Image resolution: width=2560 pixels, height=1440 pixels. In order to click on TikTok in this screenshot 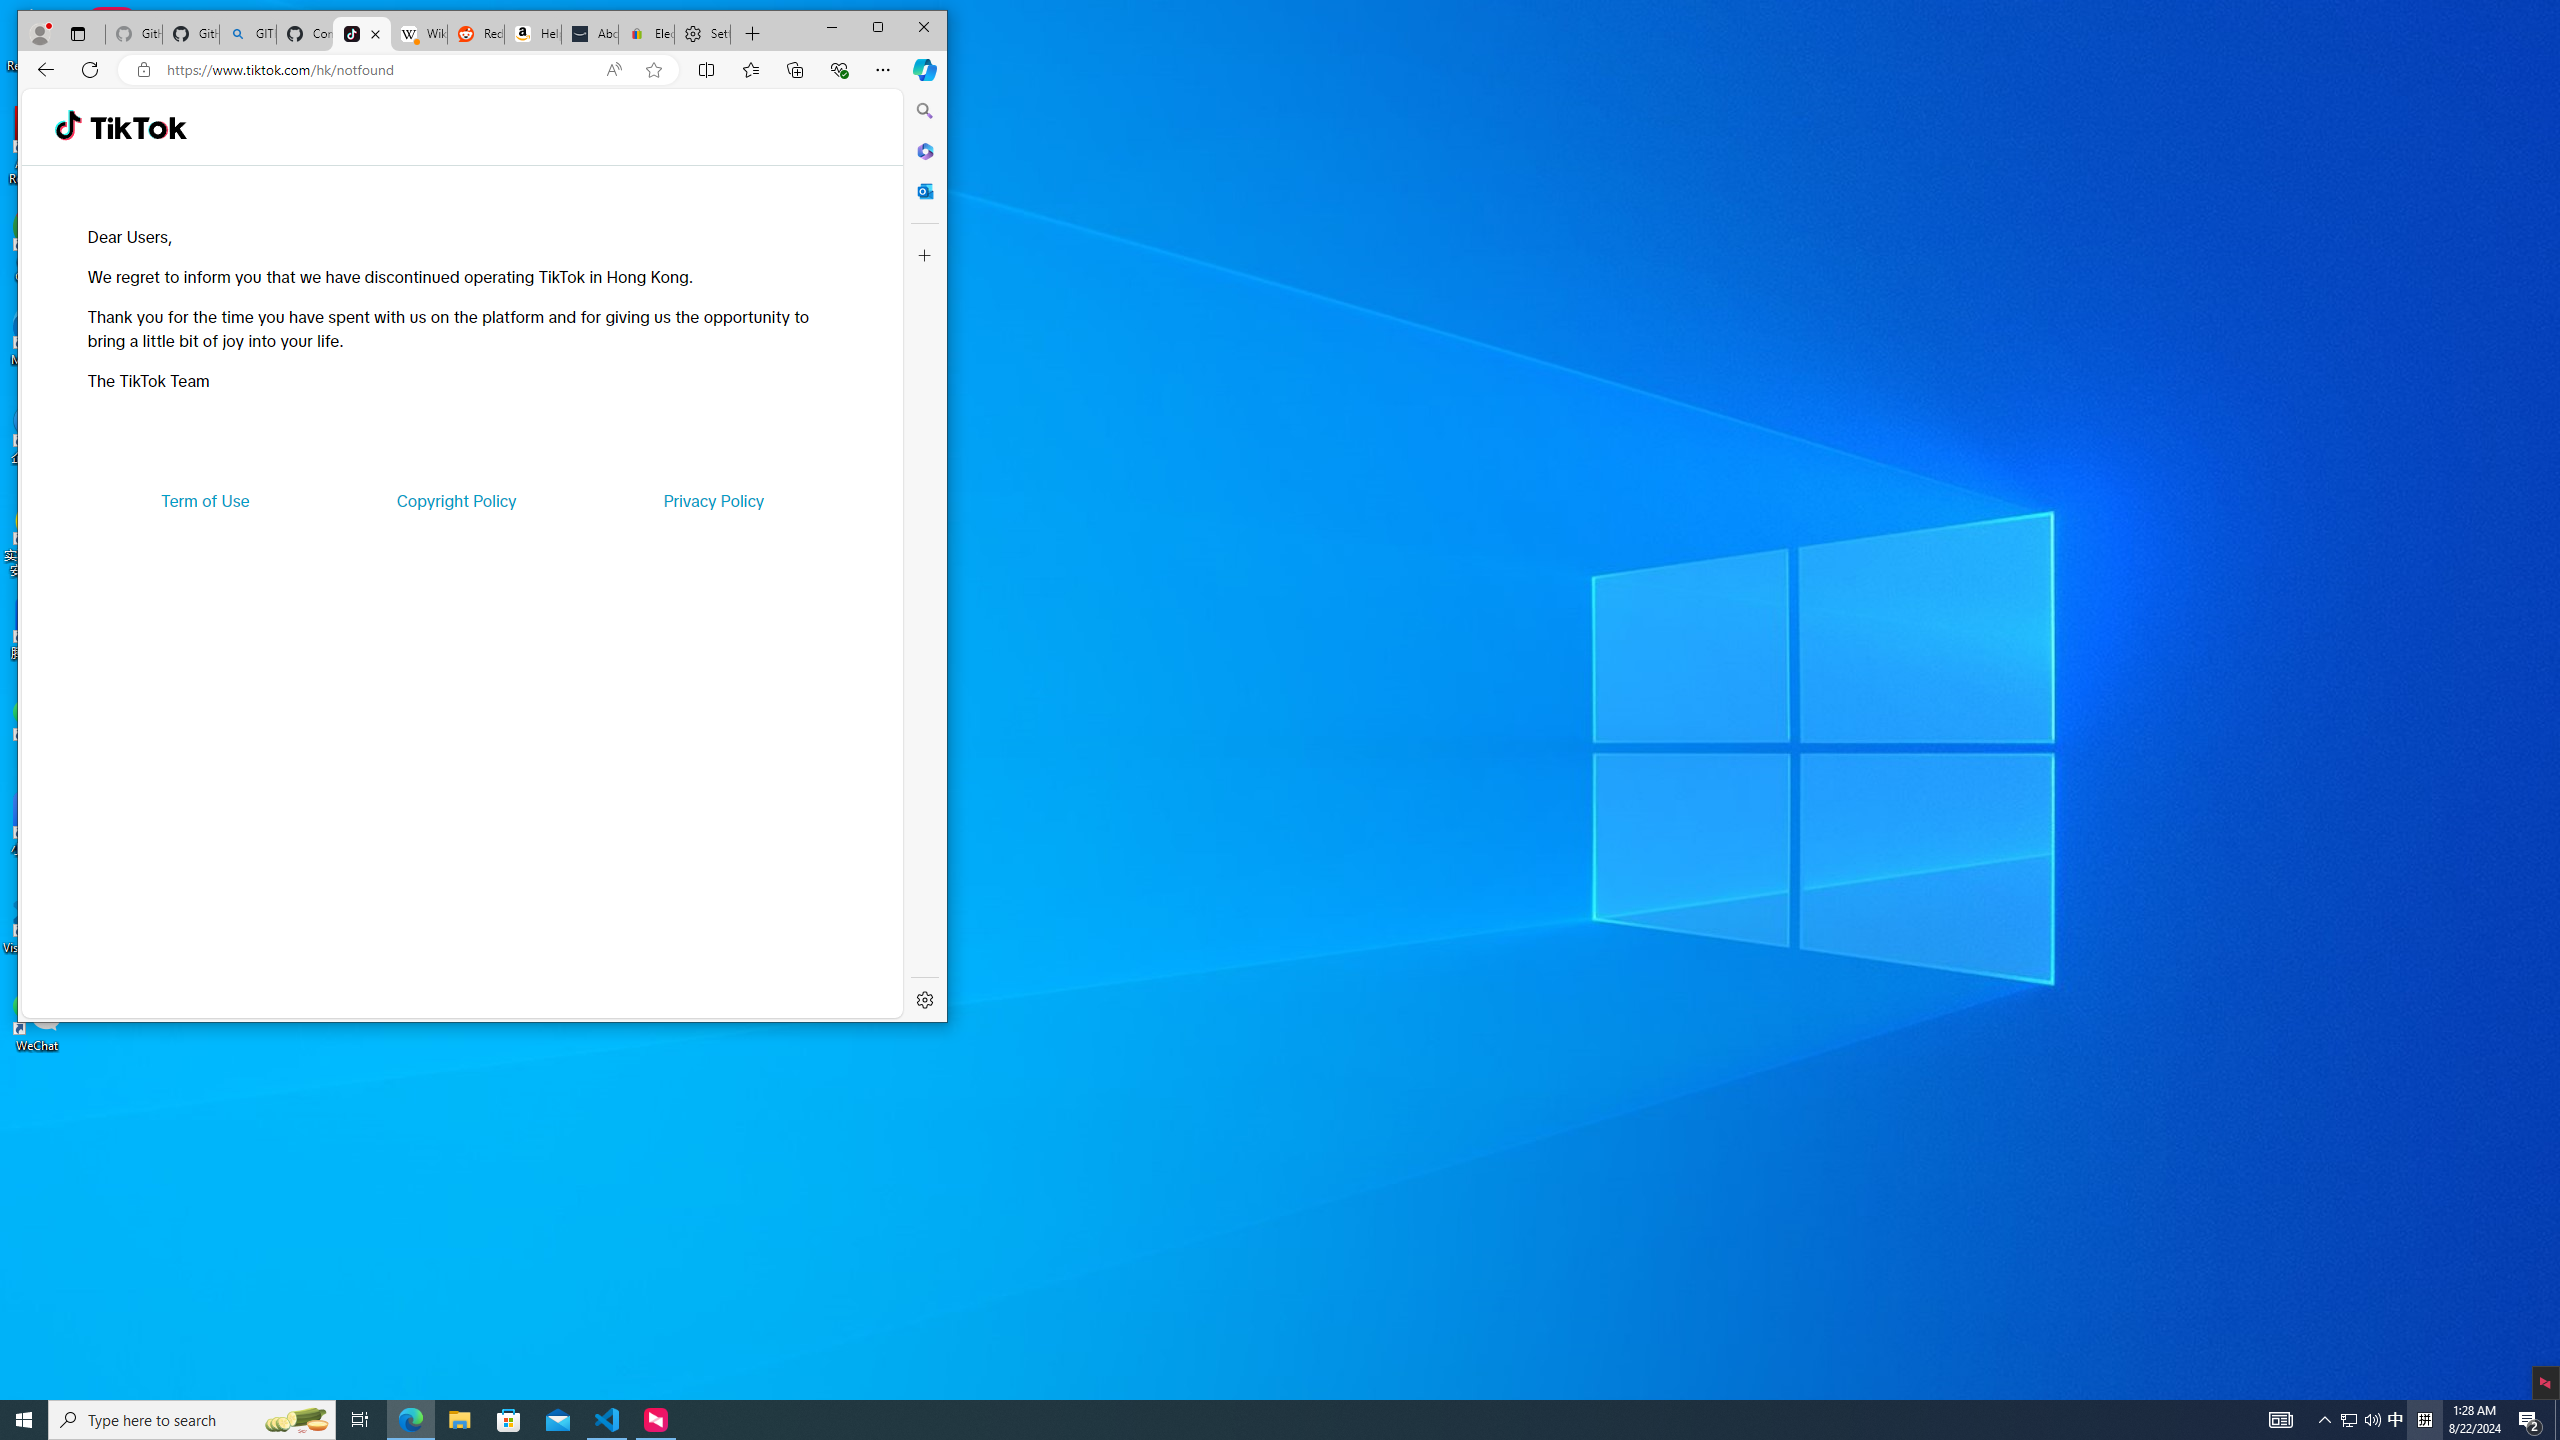, I will do `click(138, 128)`.